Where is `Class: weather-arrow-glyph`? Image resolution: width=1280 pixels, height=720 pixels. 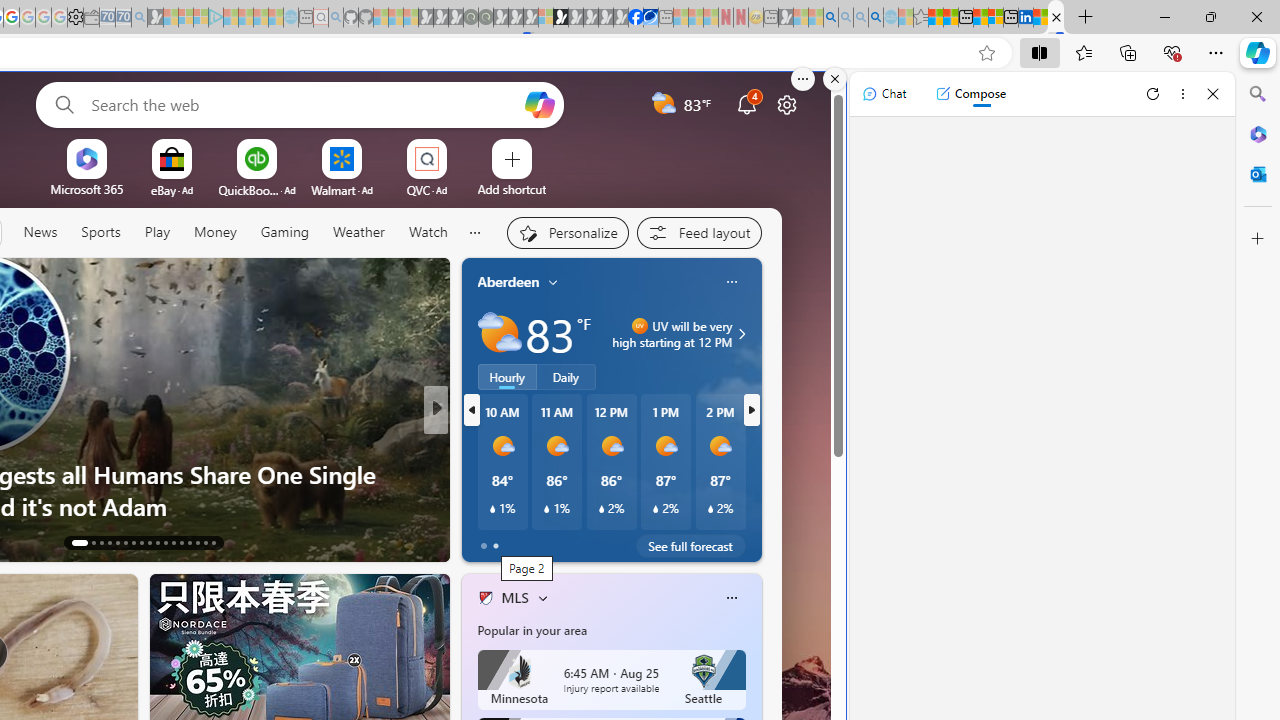
Class: weather-arrow-glyph is located at coordinates (742, 334).